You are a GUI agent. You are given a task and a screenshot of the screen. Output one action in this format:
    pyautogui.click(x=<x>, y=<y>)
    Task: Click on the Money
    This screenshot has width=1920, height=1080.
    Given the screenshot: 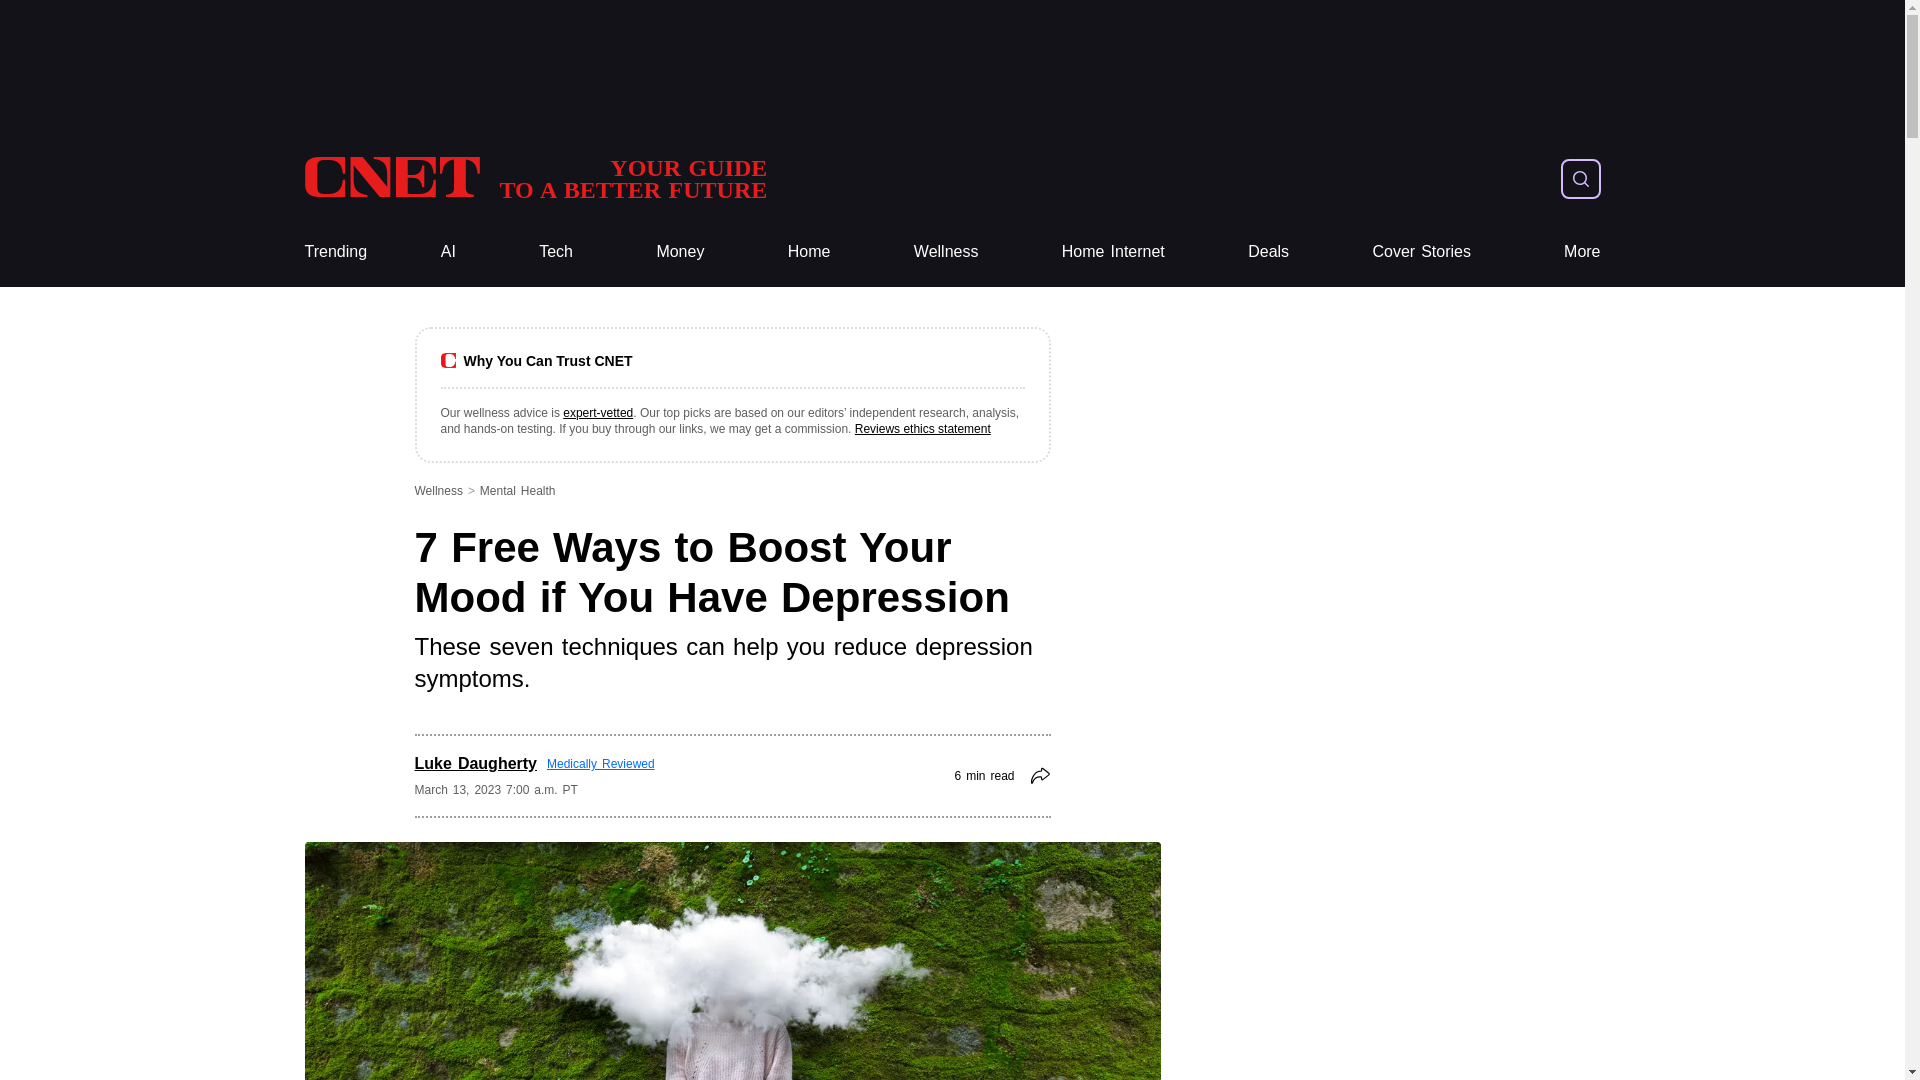 What is the action you would take?
    pyautogui.click(x=680, y=252)
    